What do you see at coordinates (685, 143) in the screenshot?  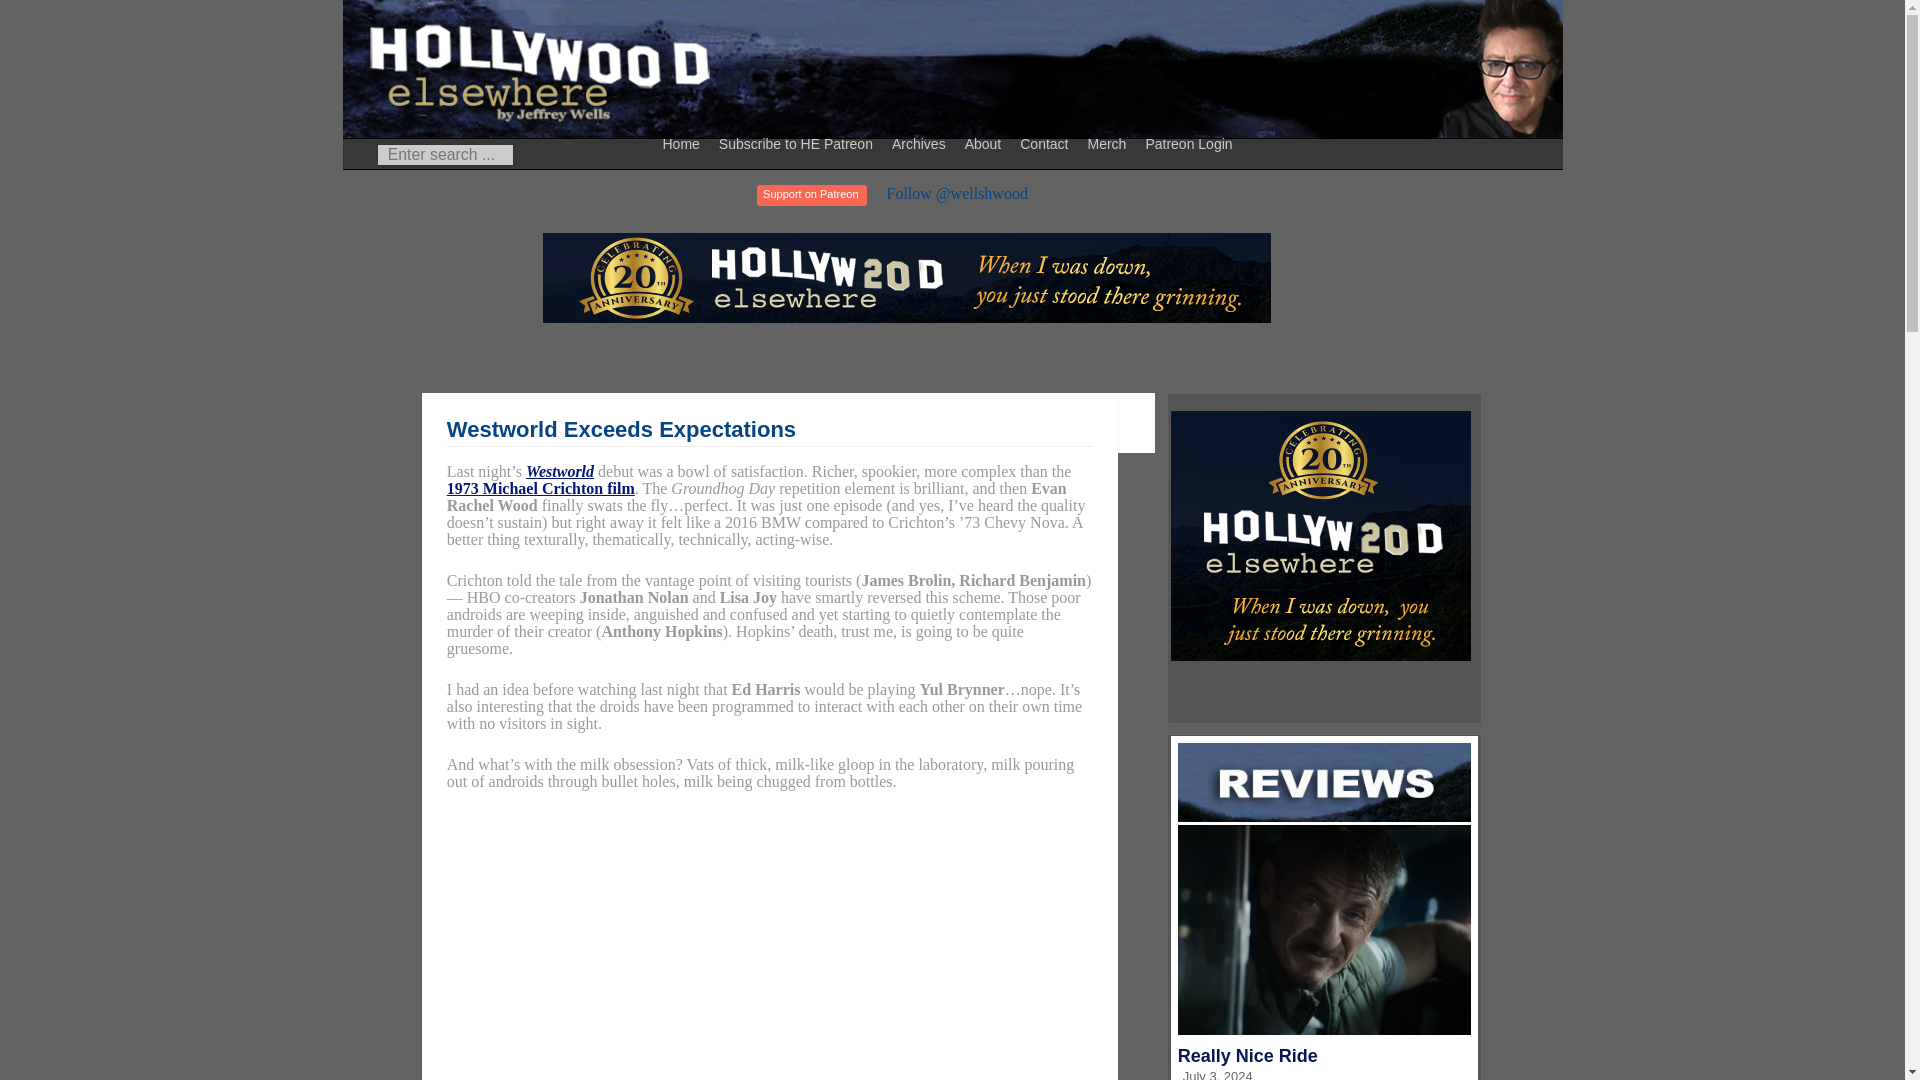 I see `Home` at bounding box center [685, 143].